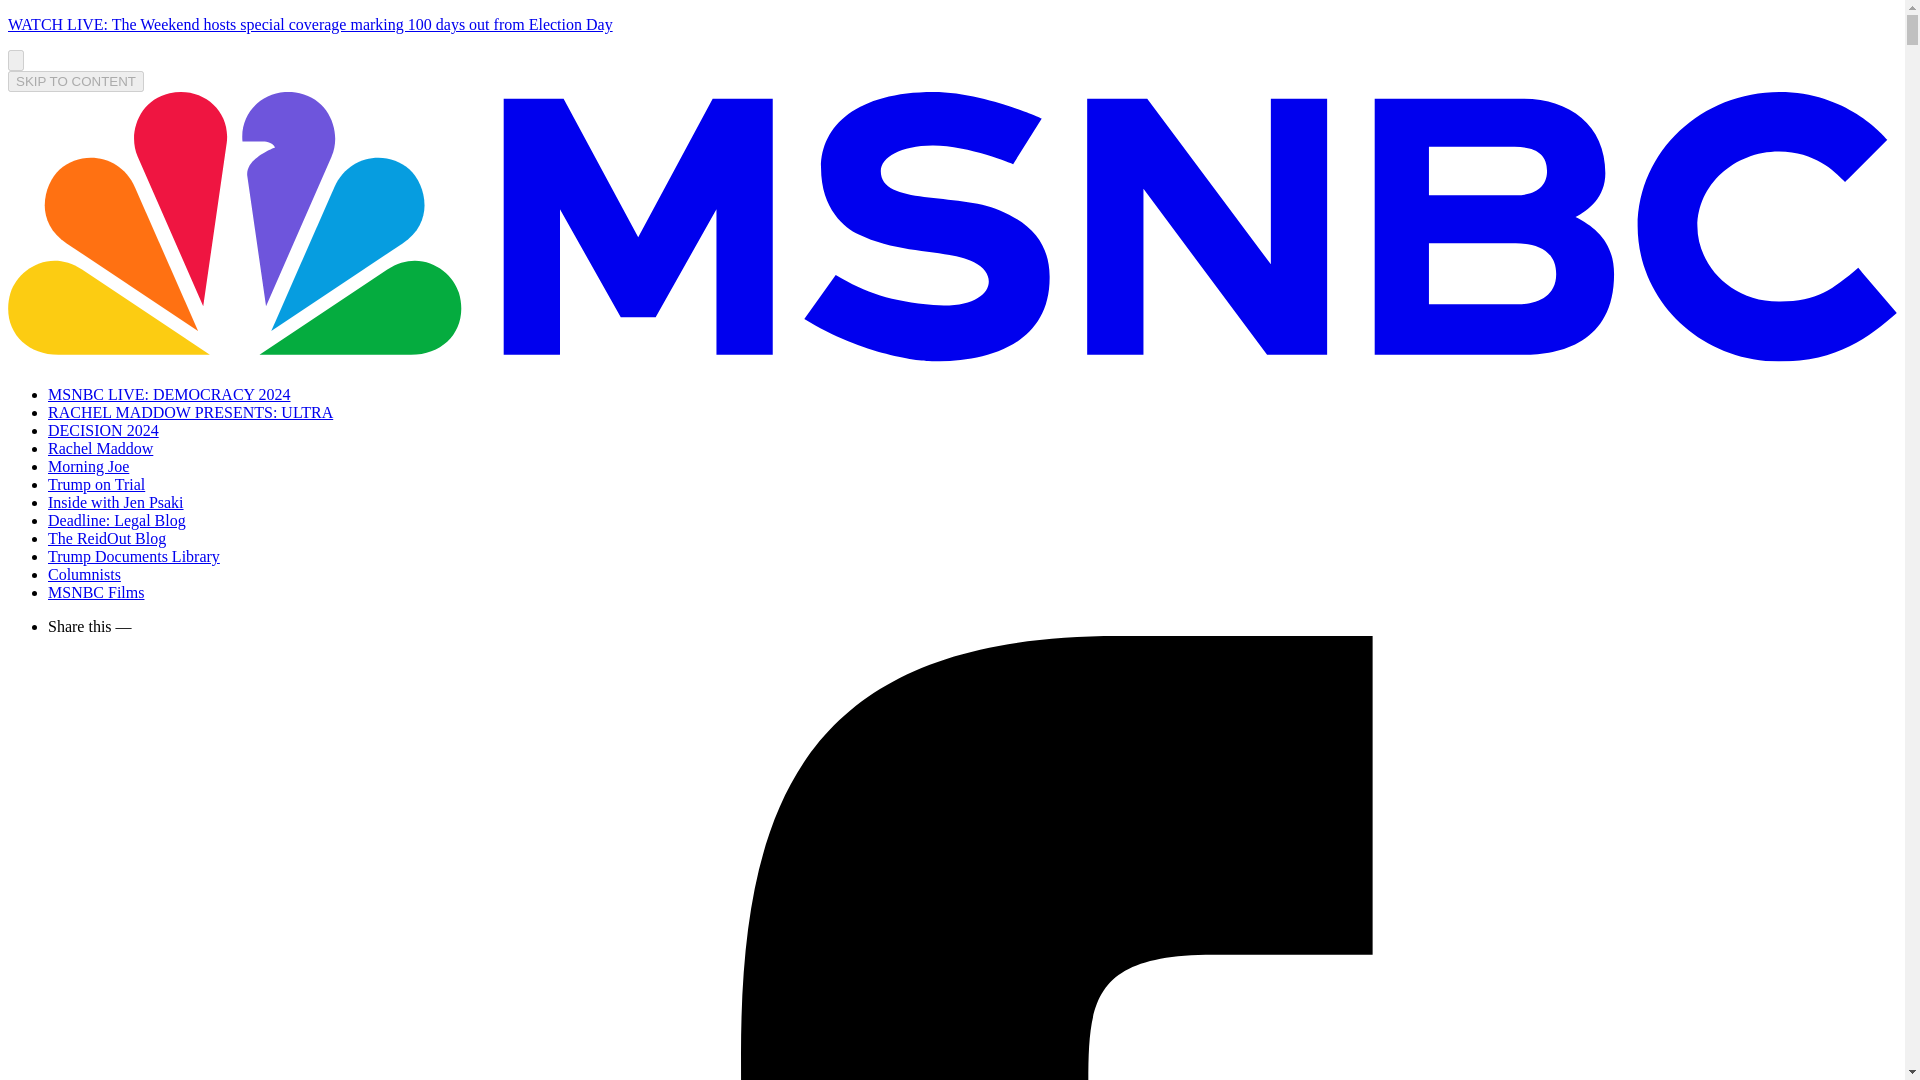 This screenshot has width=1920, height=1080. What do you see at coordinates (134, 556) in the screenshot?
I see `Trump Documents Library` at bounding box center [134, 556].